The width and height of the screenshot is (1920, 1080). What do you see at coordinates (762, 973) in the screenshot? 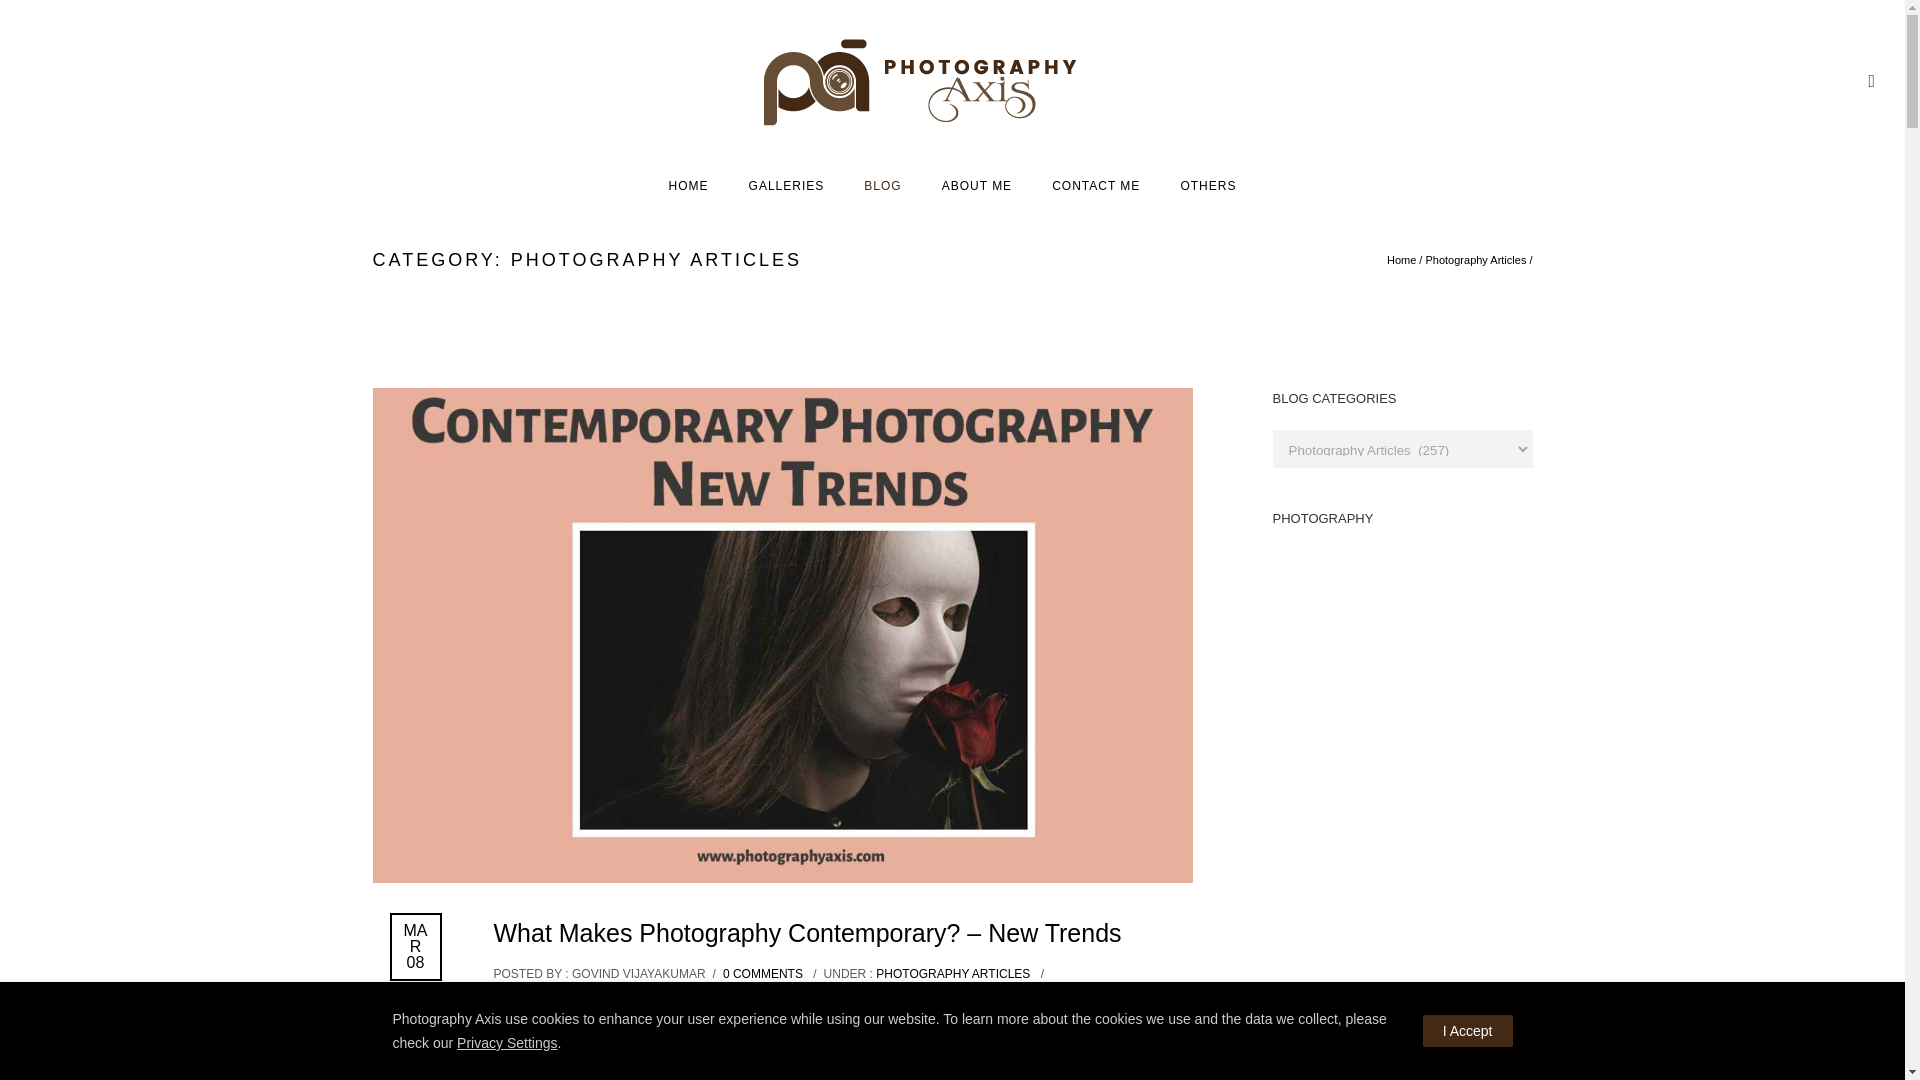
I see `0 COMMENTS` at bounding box center [762, 973].